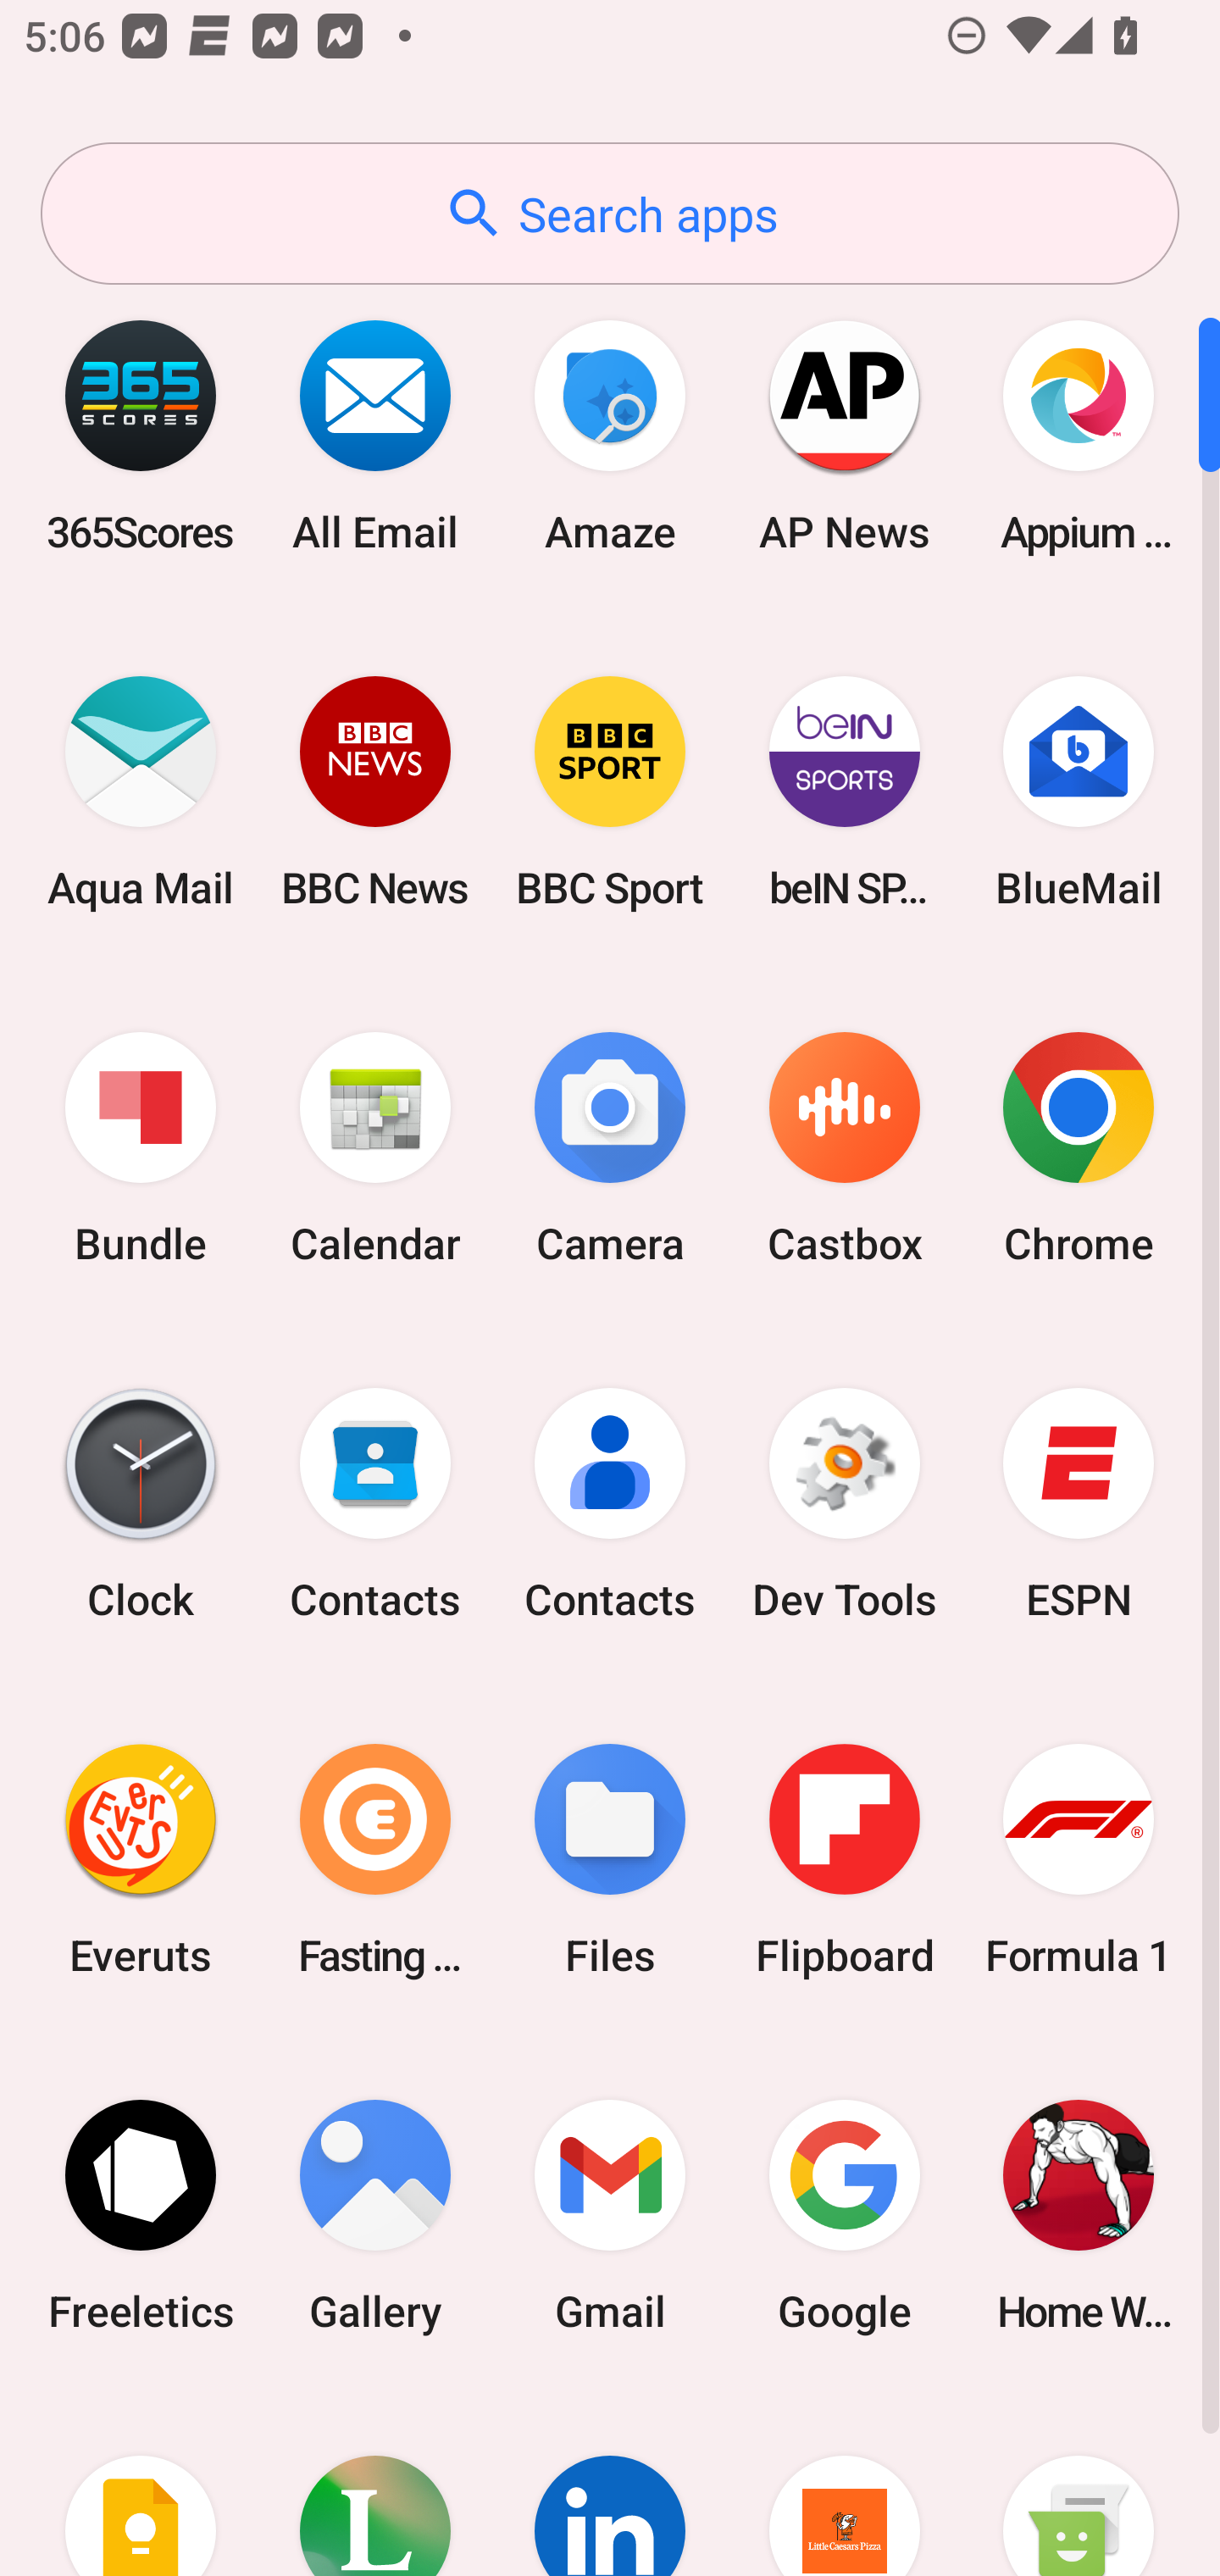 This screenshot has height=2576, width=1220. I want to click on ESPN, so click(1079, 1504).